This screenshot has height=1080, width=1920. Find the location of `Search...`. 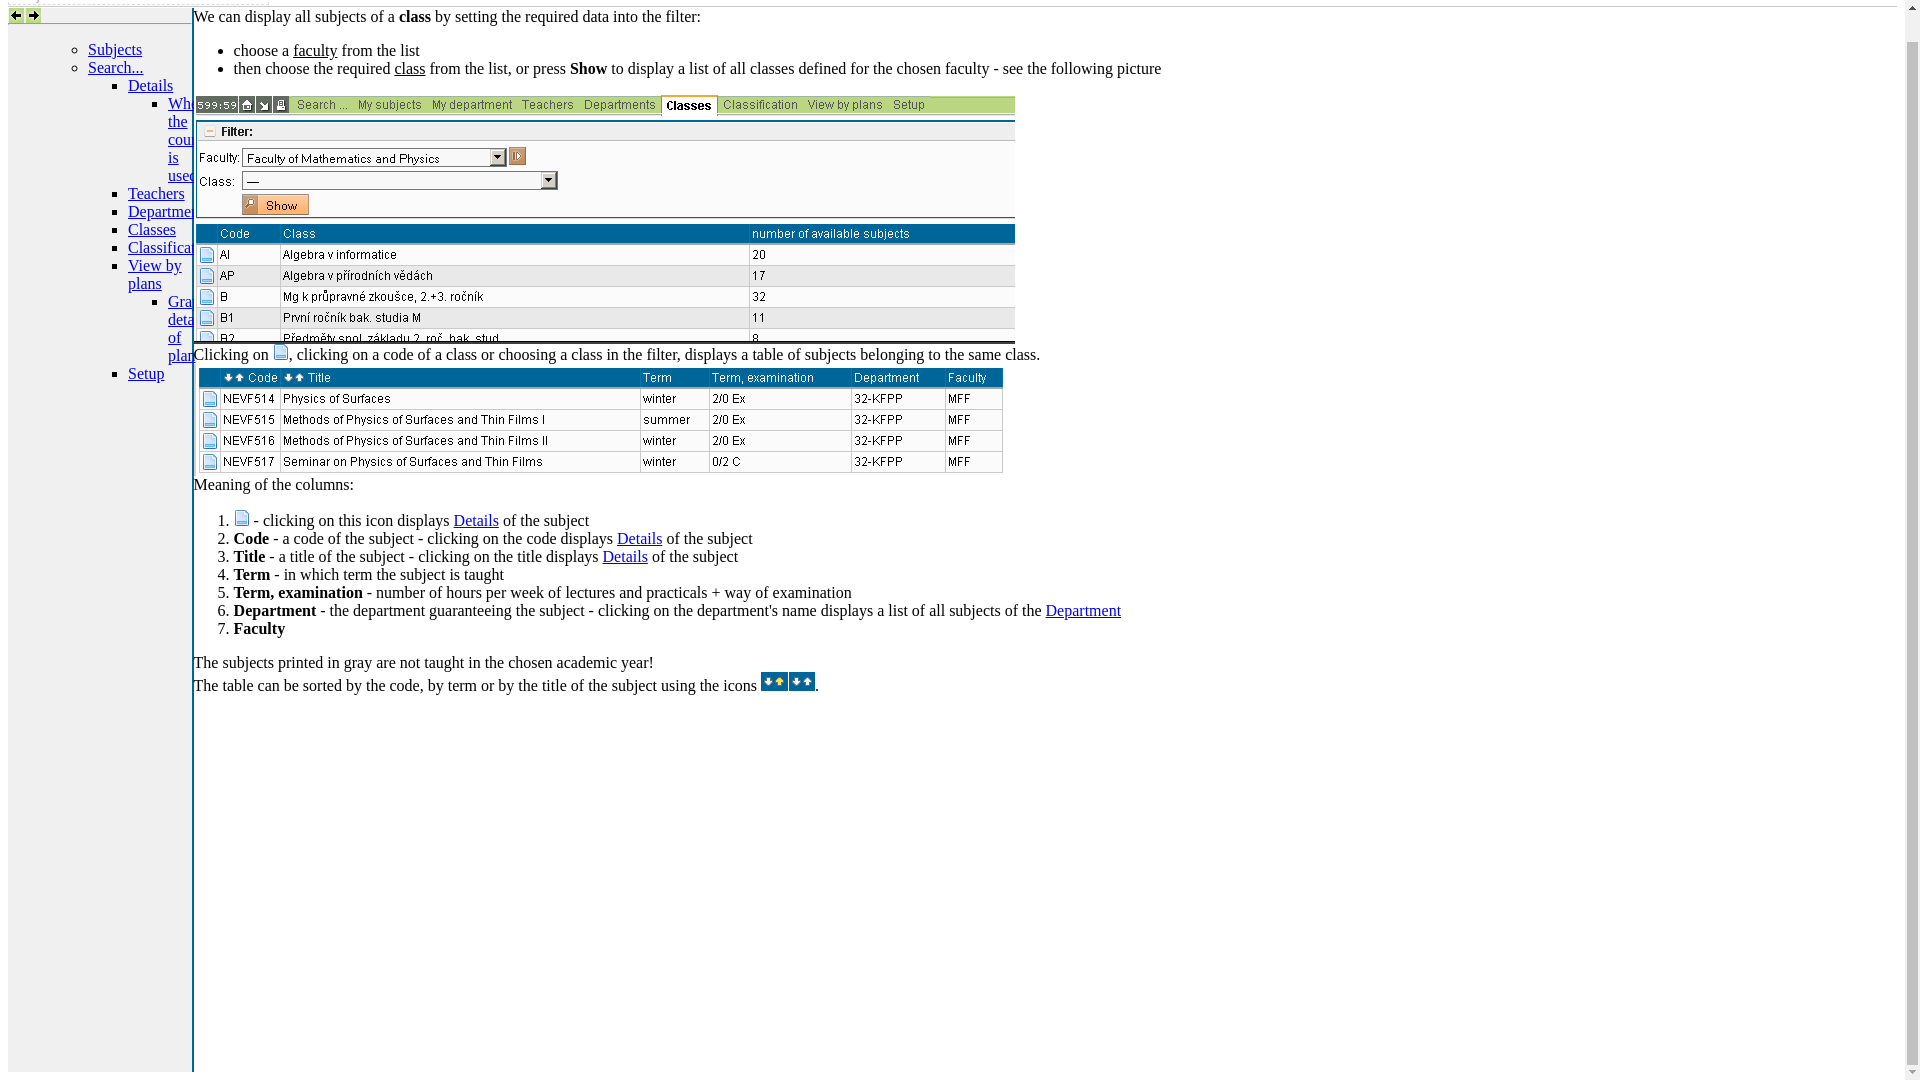

Search... is located at coordinates (116, 67).